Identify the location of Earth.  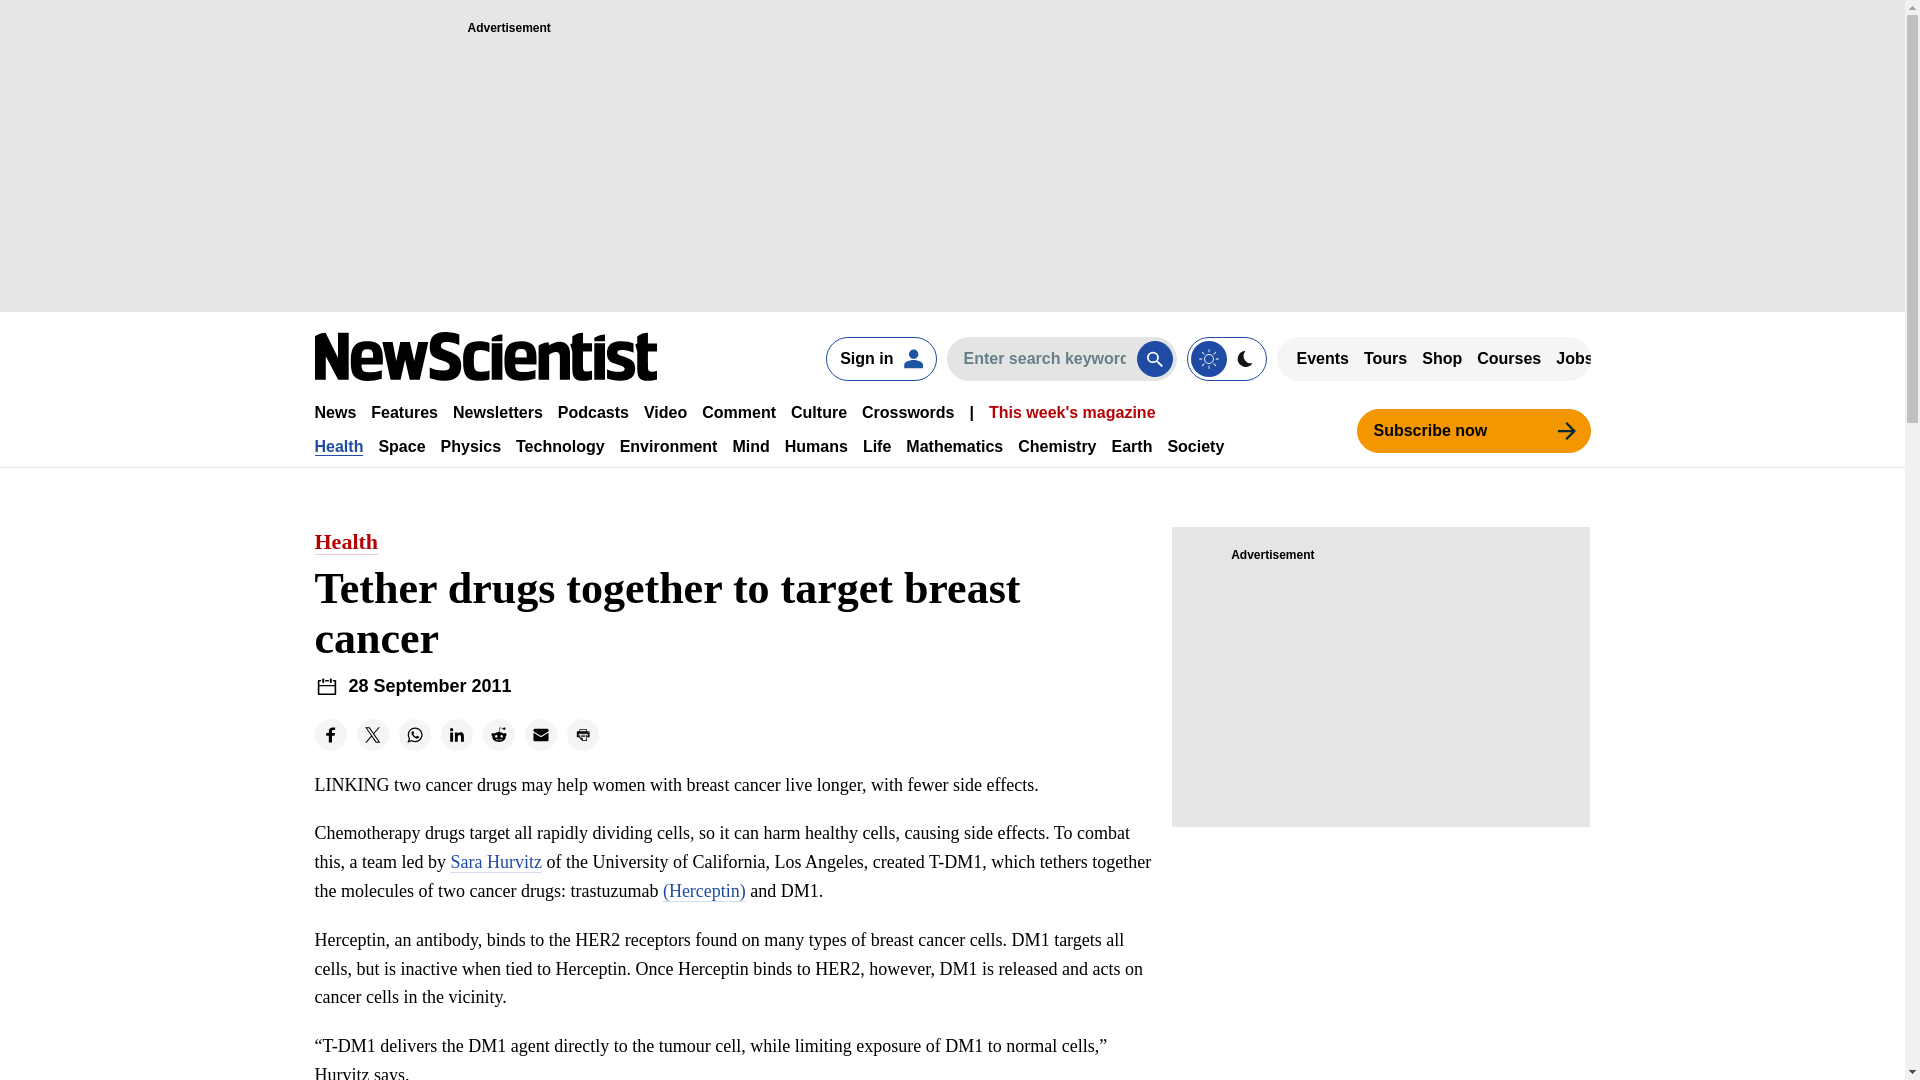
(1132, 446).